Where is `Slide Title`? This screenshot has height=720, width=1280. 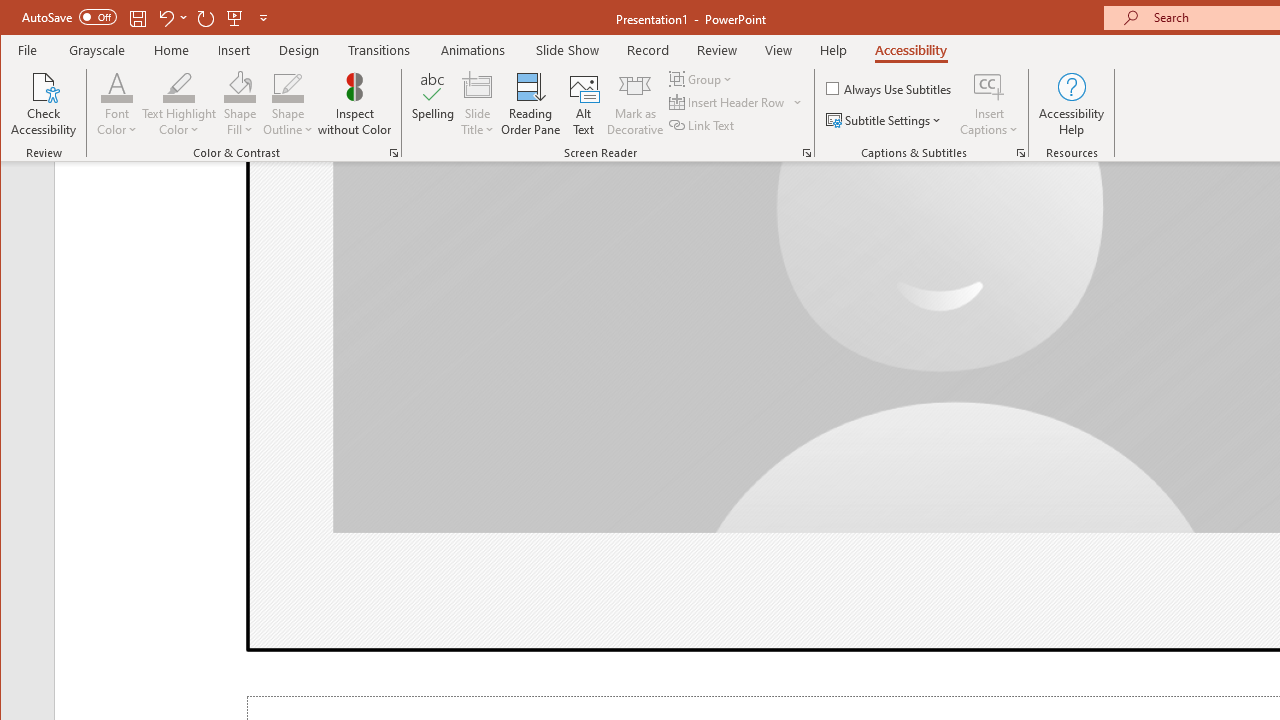 Slide Title is located at coordinates (478, 86).